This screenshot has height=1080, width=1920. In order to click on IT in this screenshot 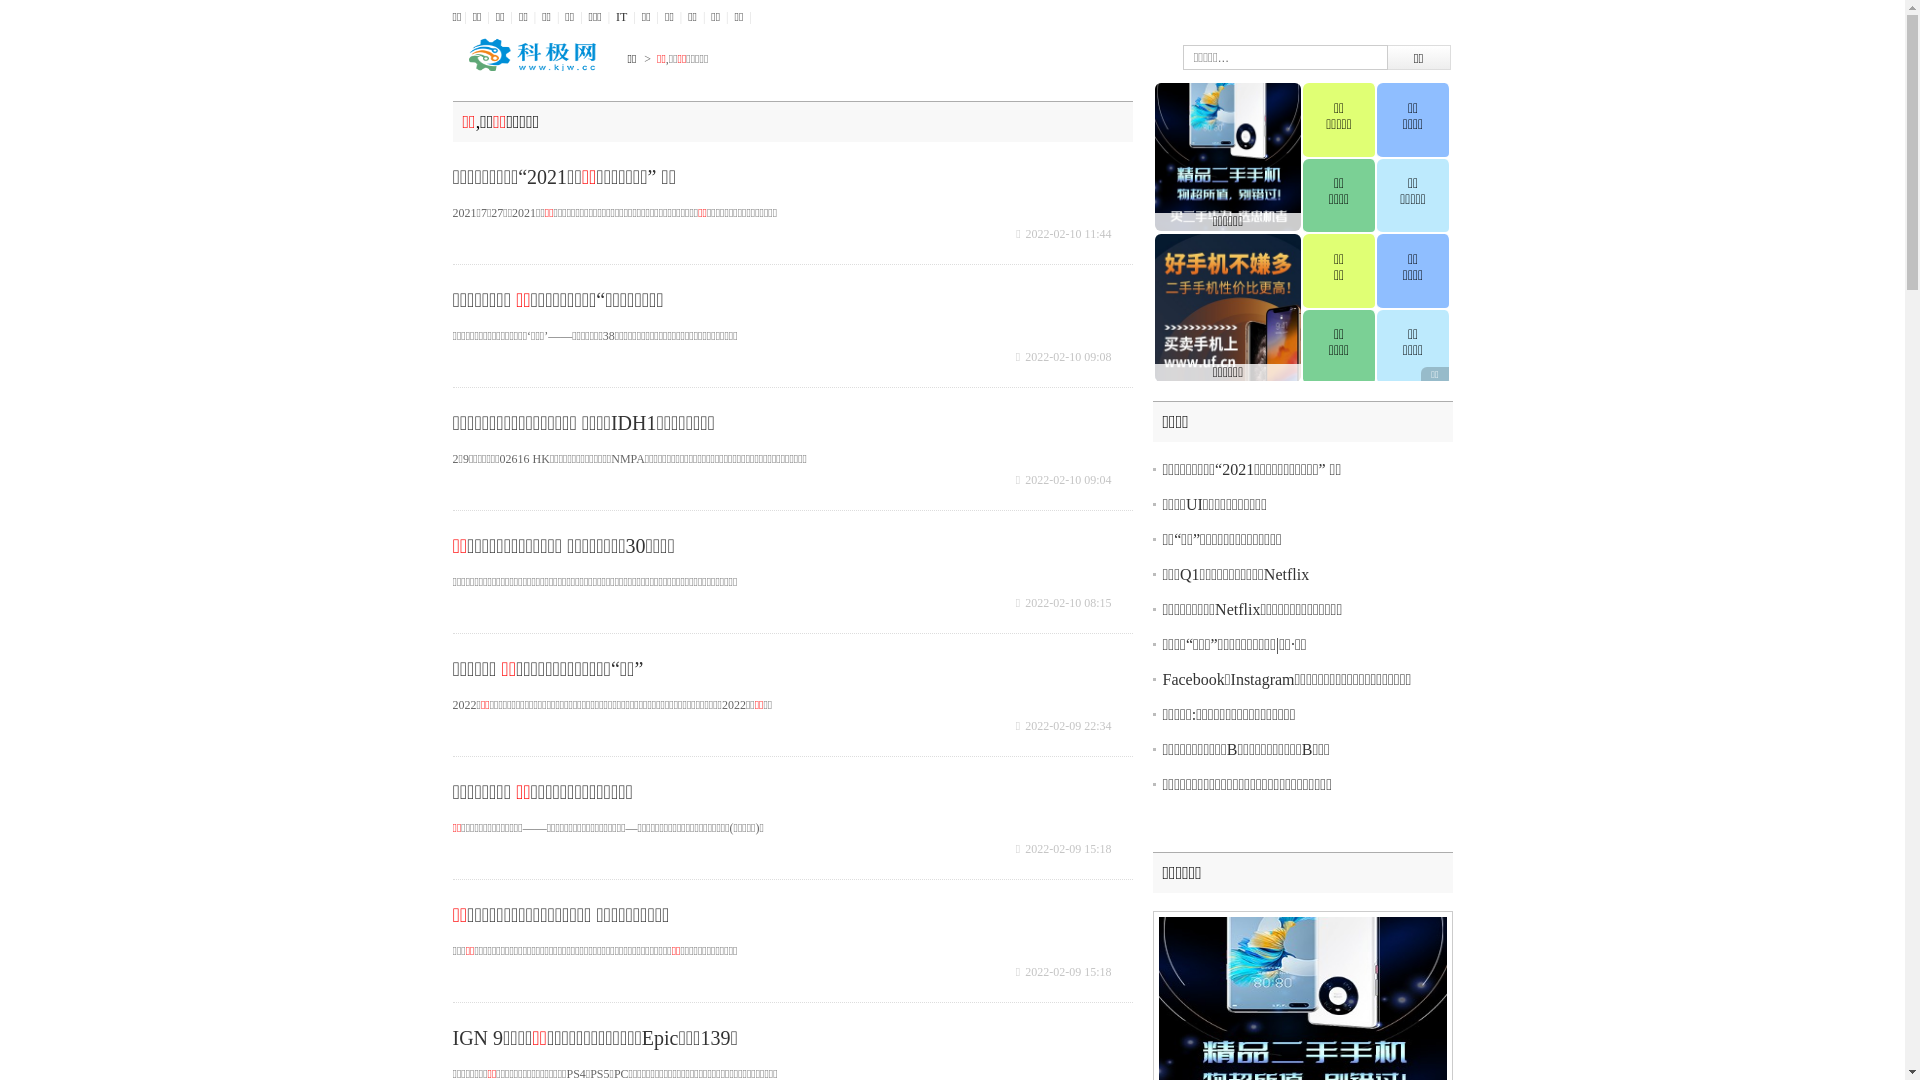, I will do `click(622, 17)`.